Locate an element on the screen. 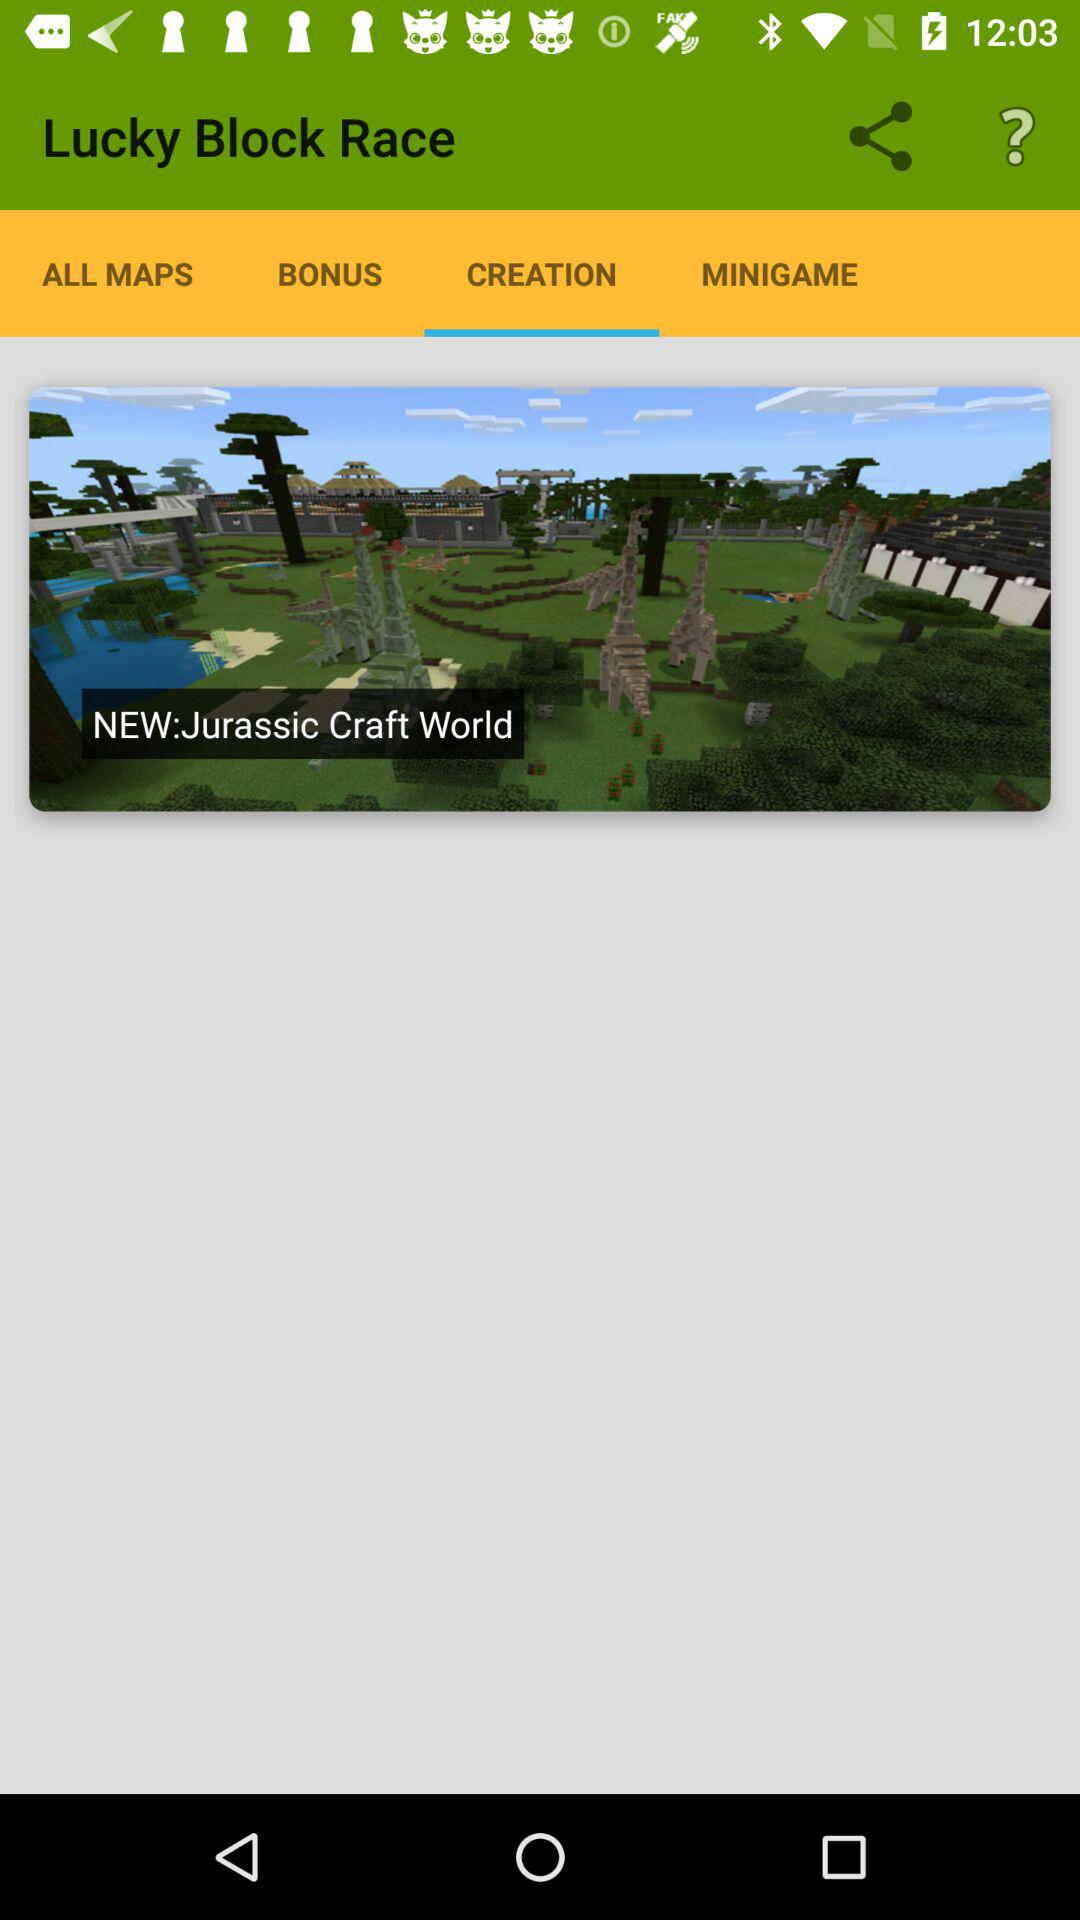  turn off item below all maps icon is located at coordinates (302, 723).